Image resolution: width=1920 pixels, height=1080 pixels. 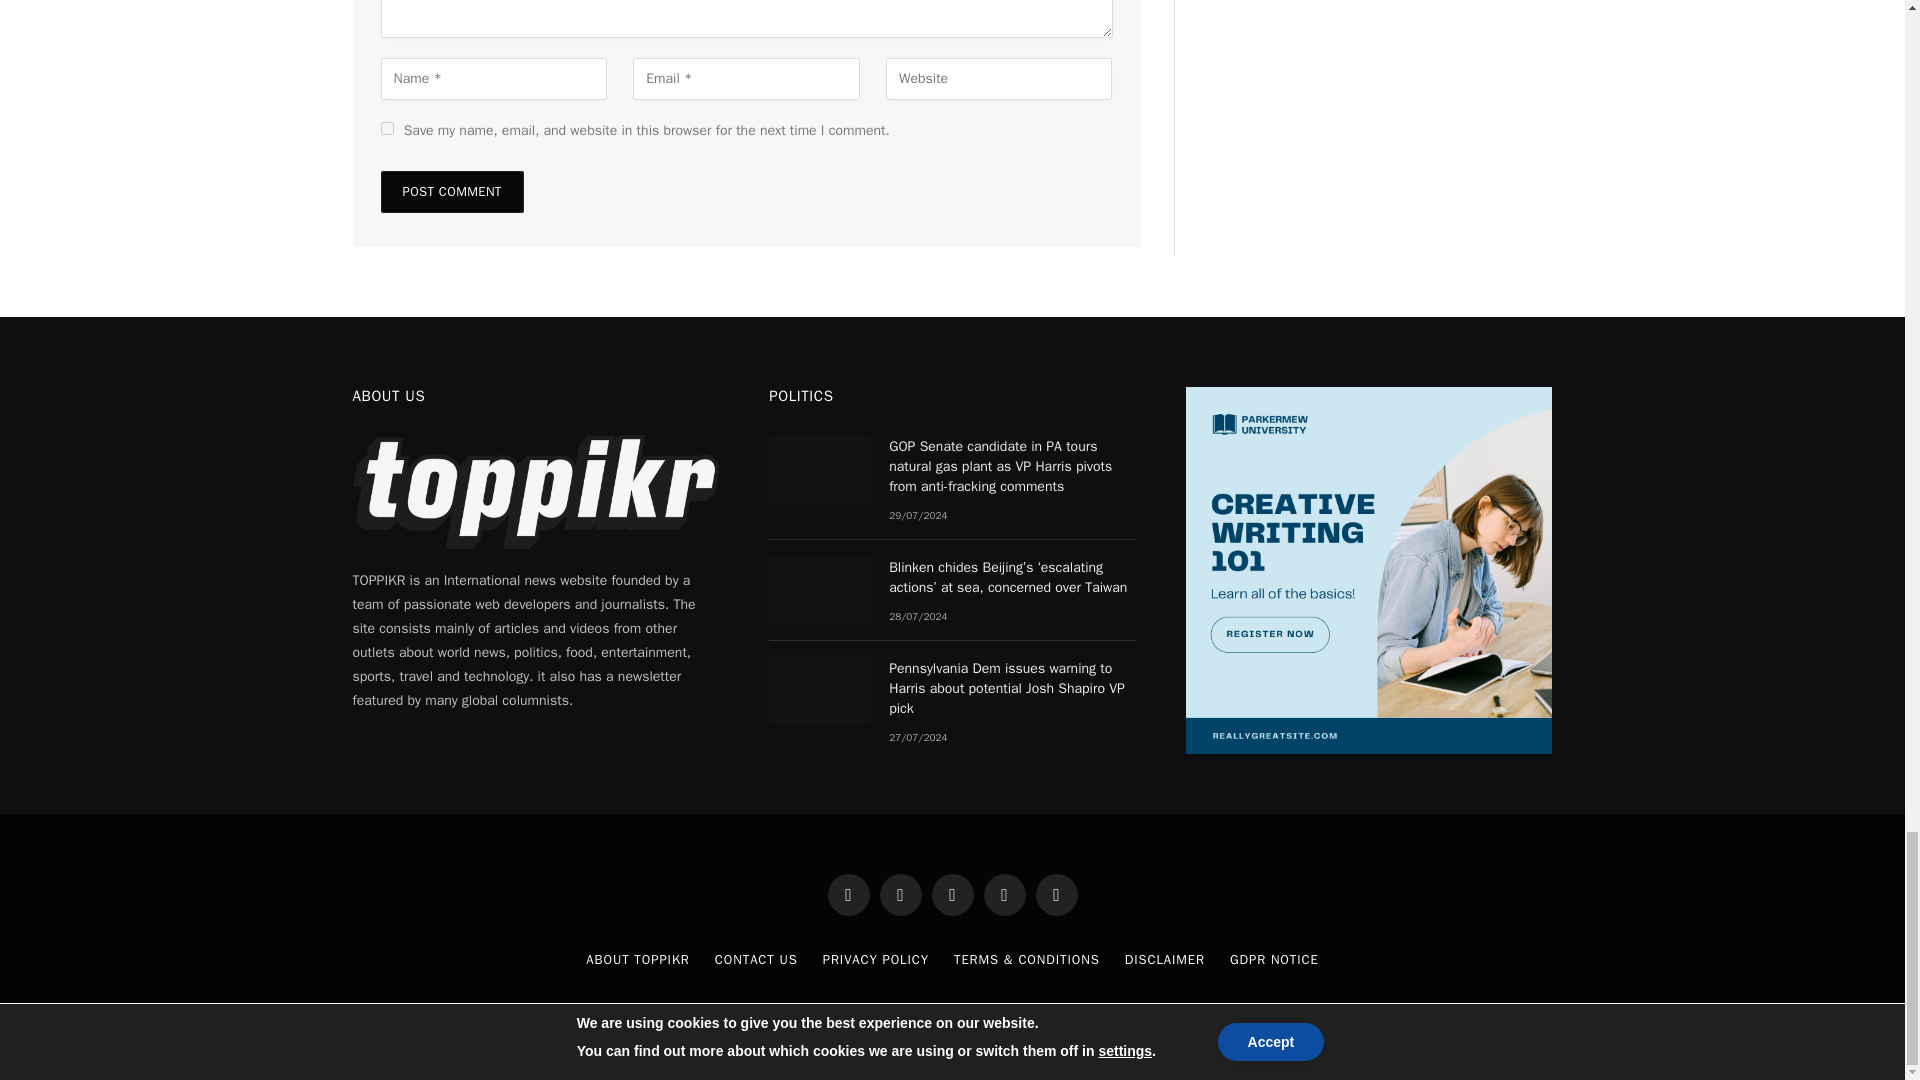 What do you see at coordinates (386, 128) in the screenshot?
I see `yes` at bounding box center [386, 128].